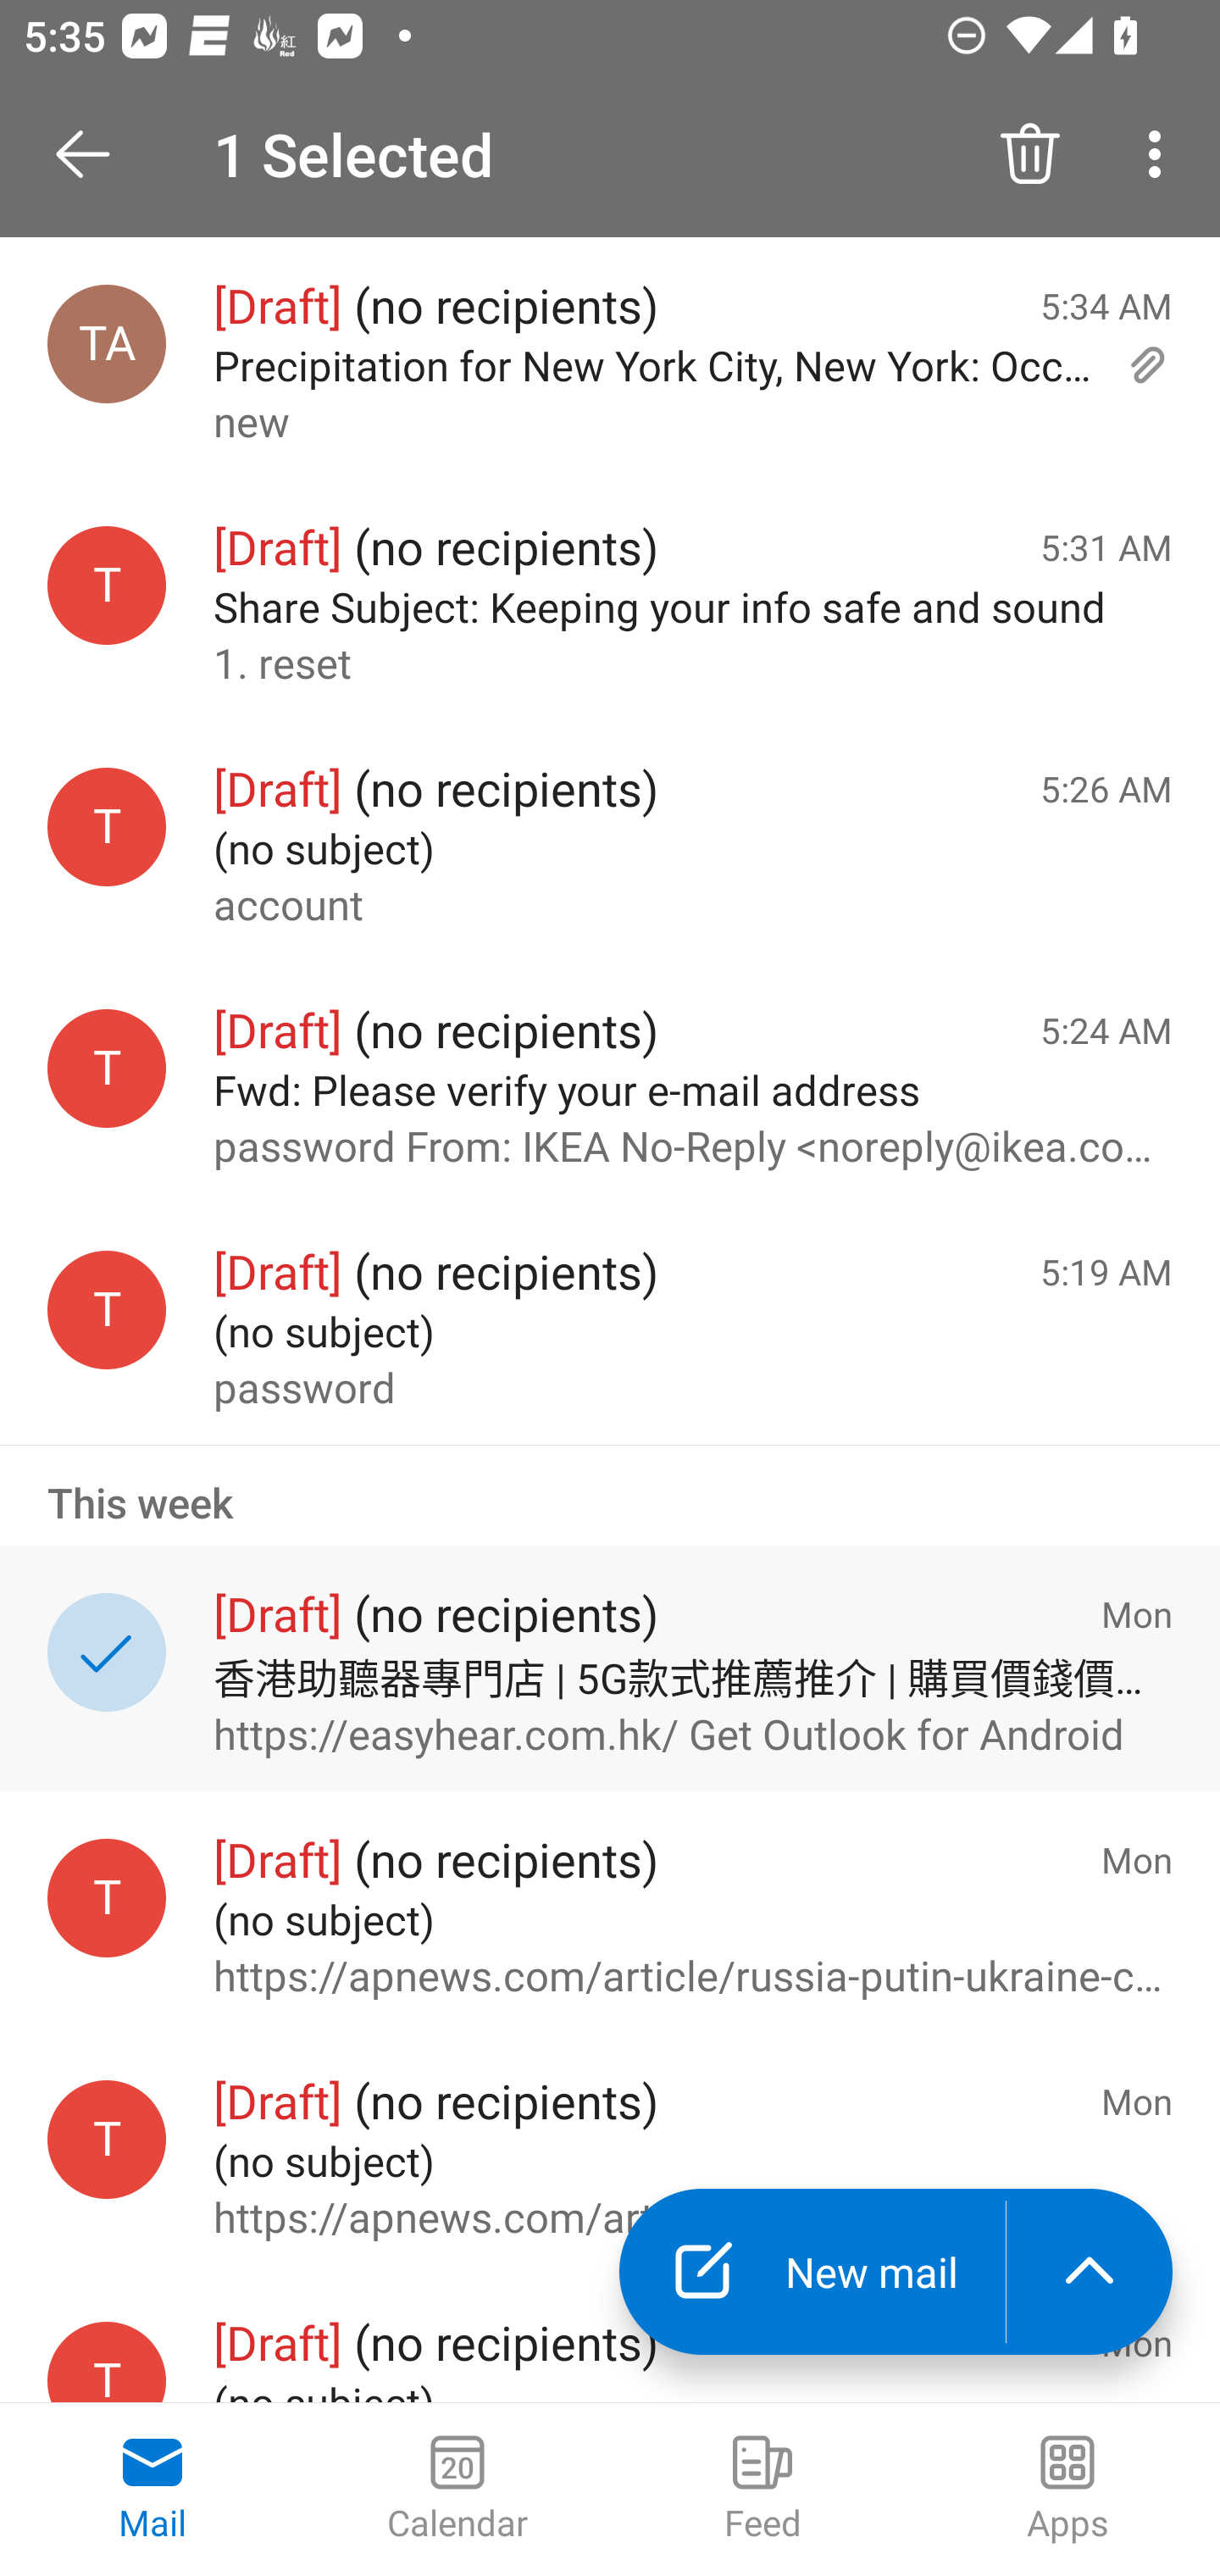 The image size is (1220, 2576). I want to click on testappium002@outlook.com, so click(107, 2140).